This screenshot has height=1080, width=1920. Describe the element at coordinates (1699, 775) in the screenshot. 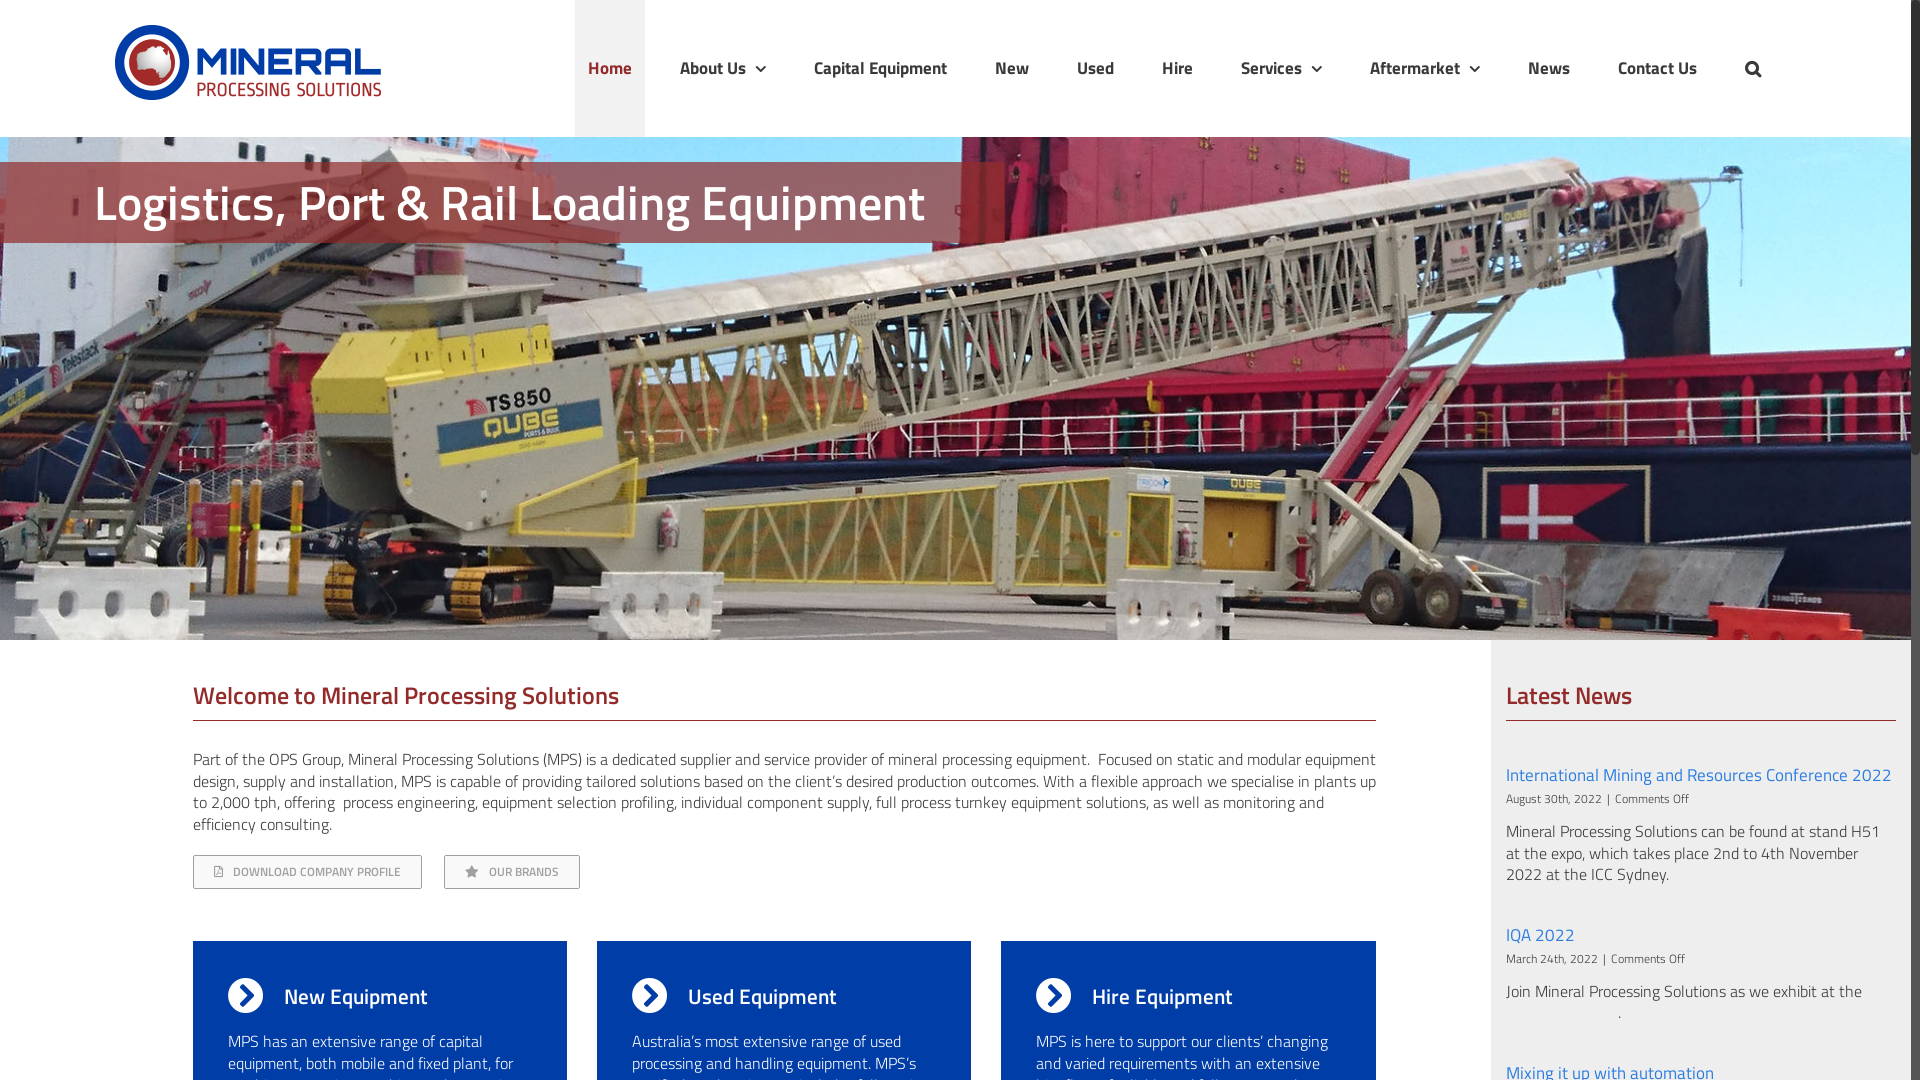

I see `International Mining and Resources Conference 2022` at that location.